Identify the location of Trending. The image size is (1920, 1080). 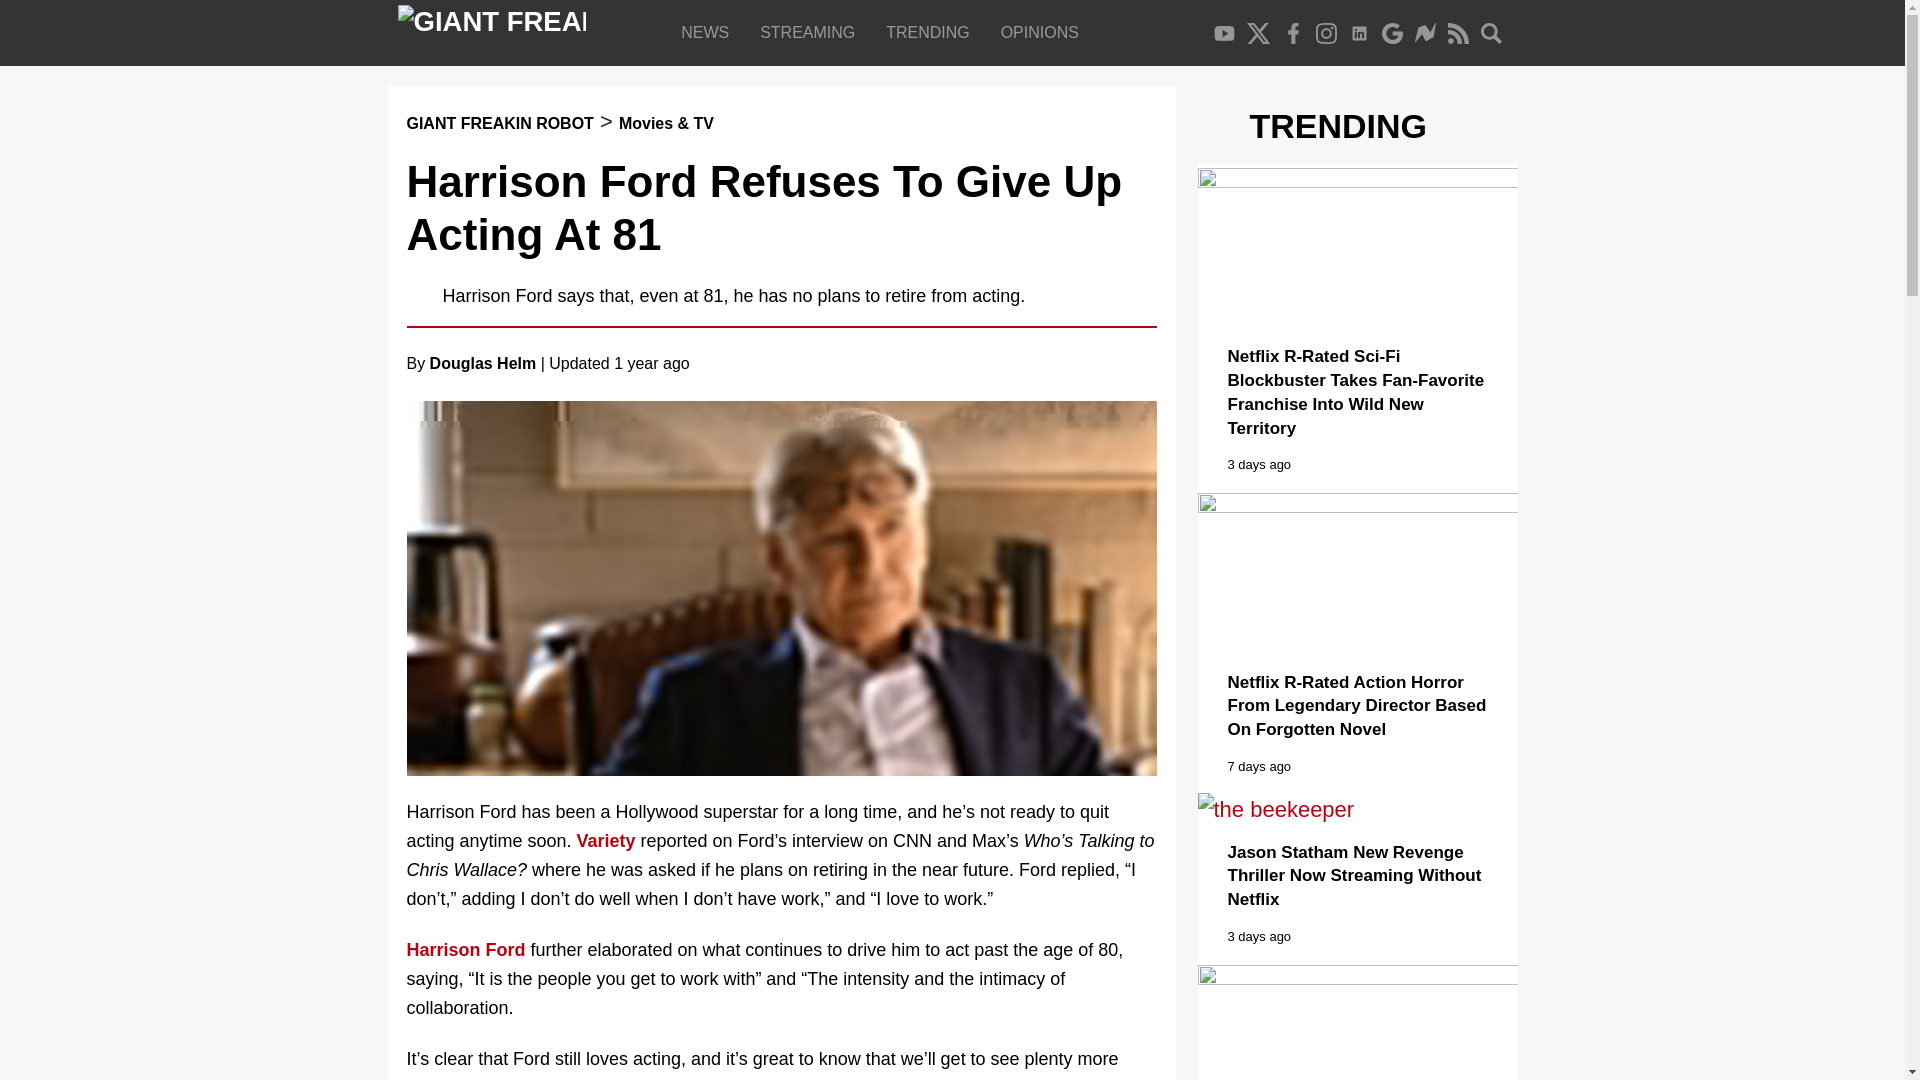
(932, 32).